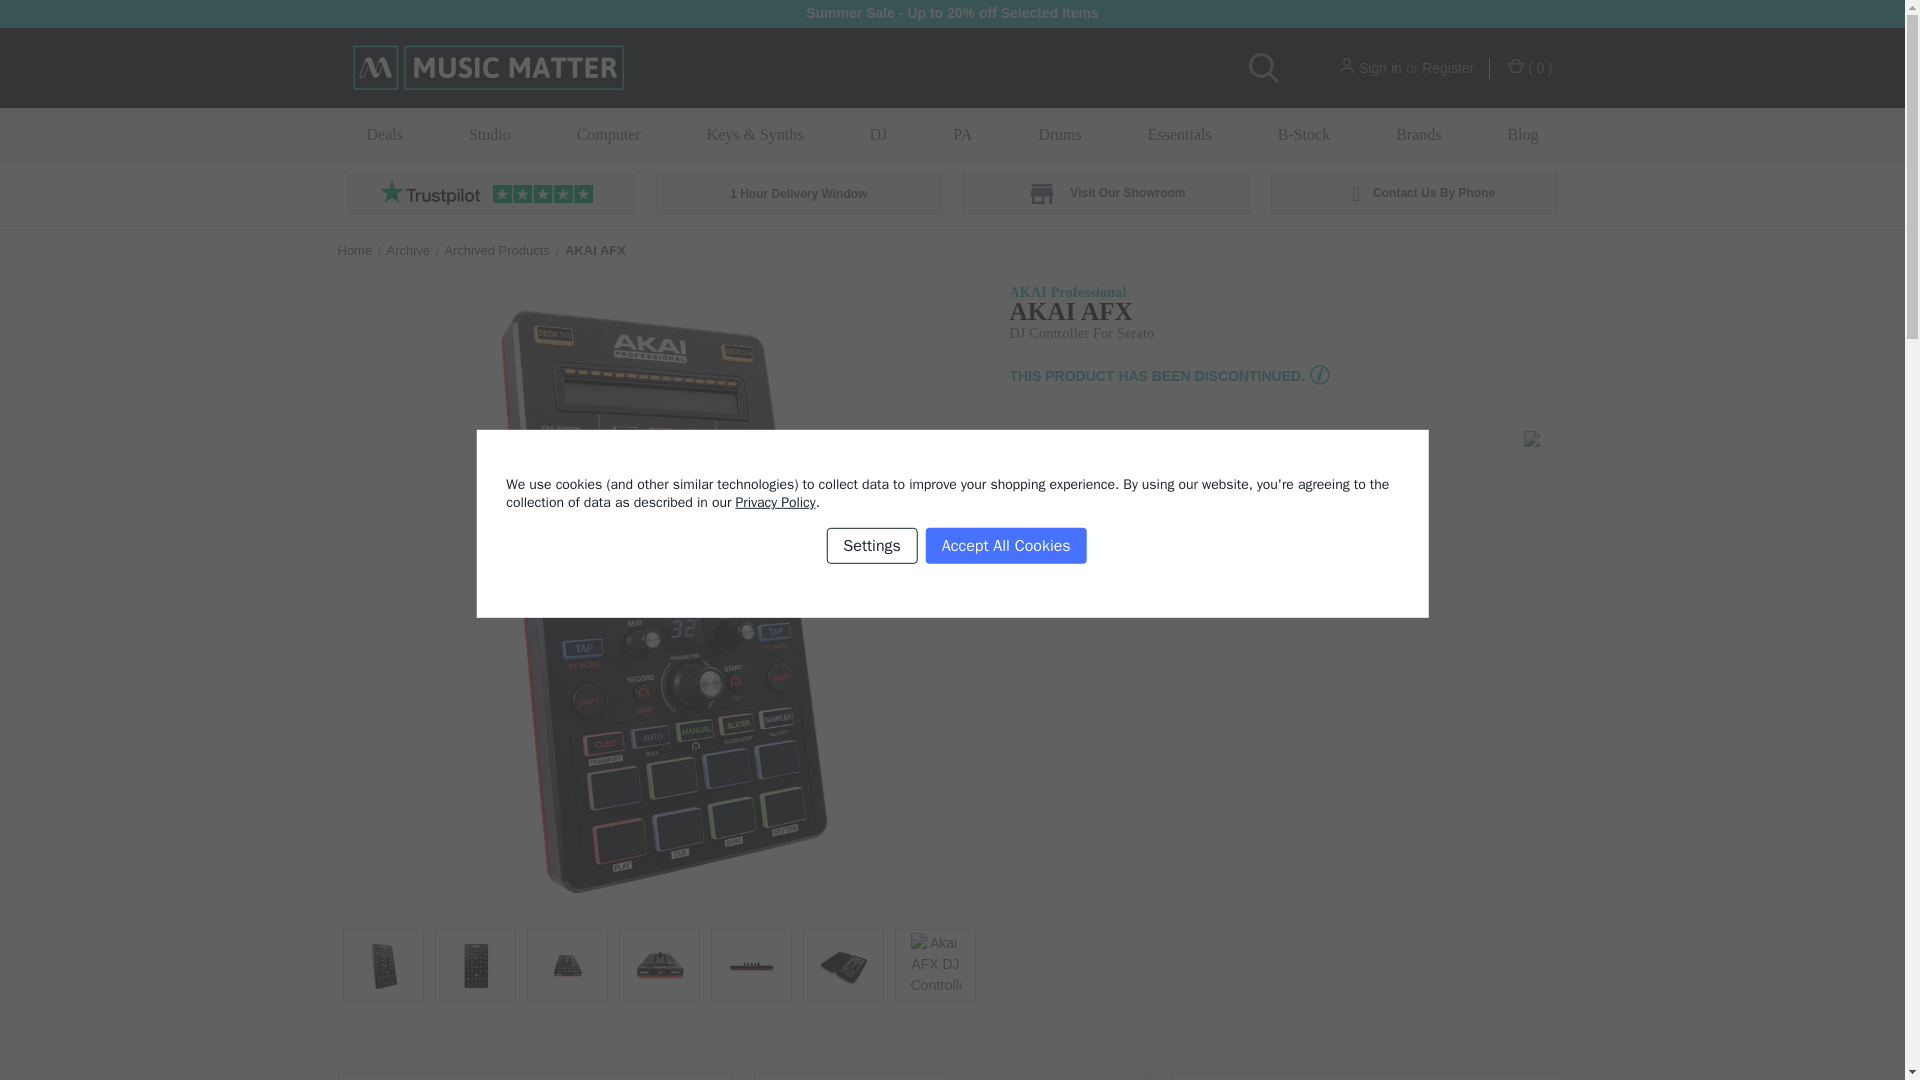 The height and width of the screenshot is (1080, 1920). Describe the element at coordinates (1448, 68) in the screenshot. I see `Register` at that location.